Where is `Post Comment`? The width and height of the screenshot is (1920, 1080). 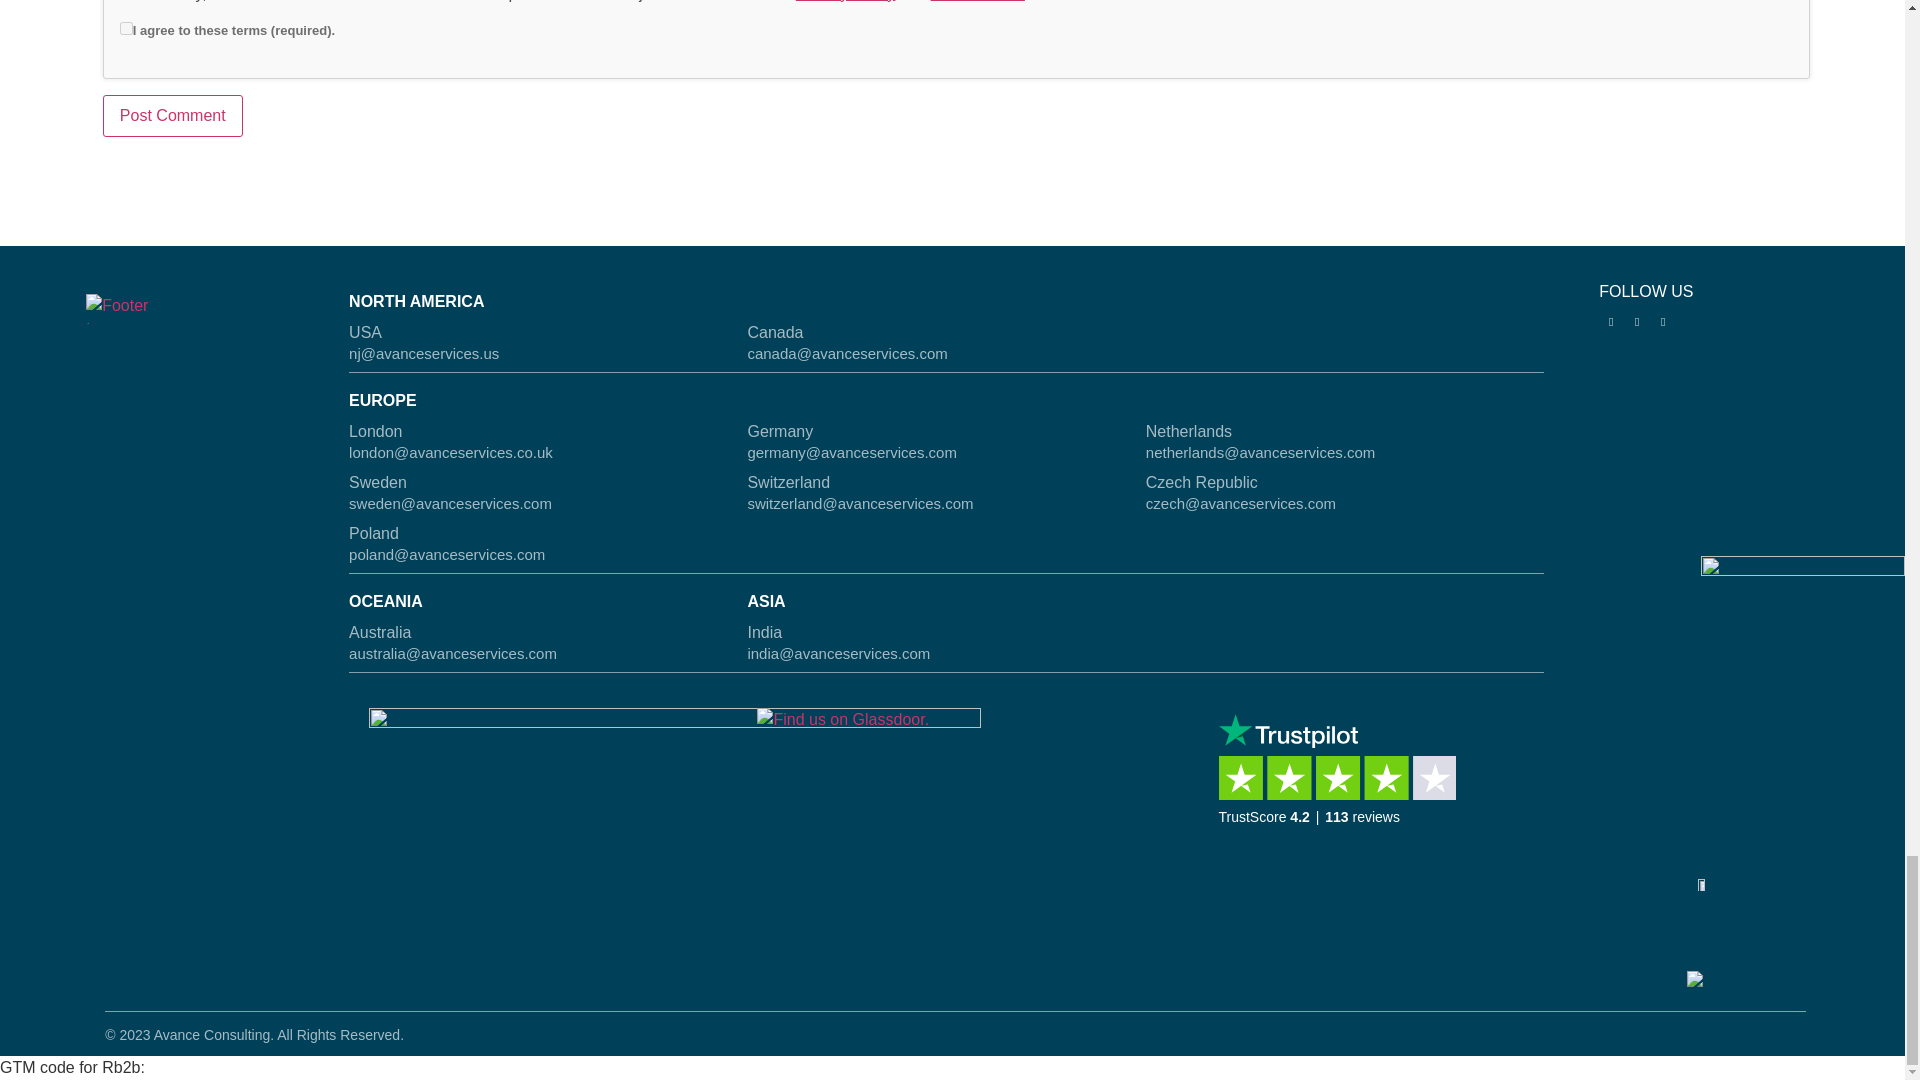 Post Comment is located at coordinates (173, 116).